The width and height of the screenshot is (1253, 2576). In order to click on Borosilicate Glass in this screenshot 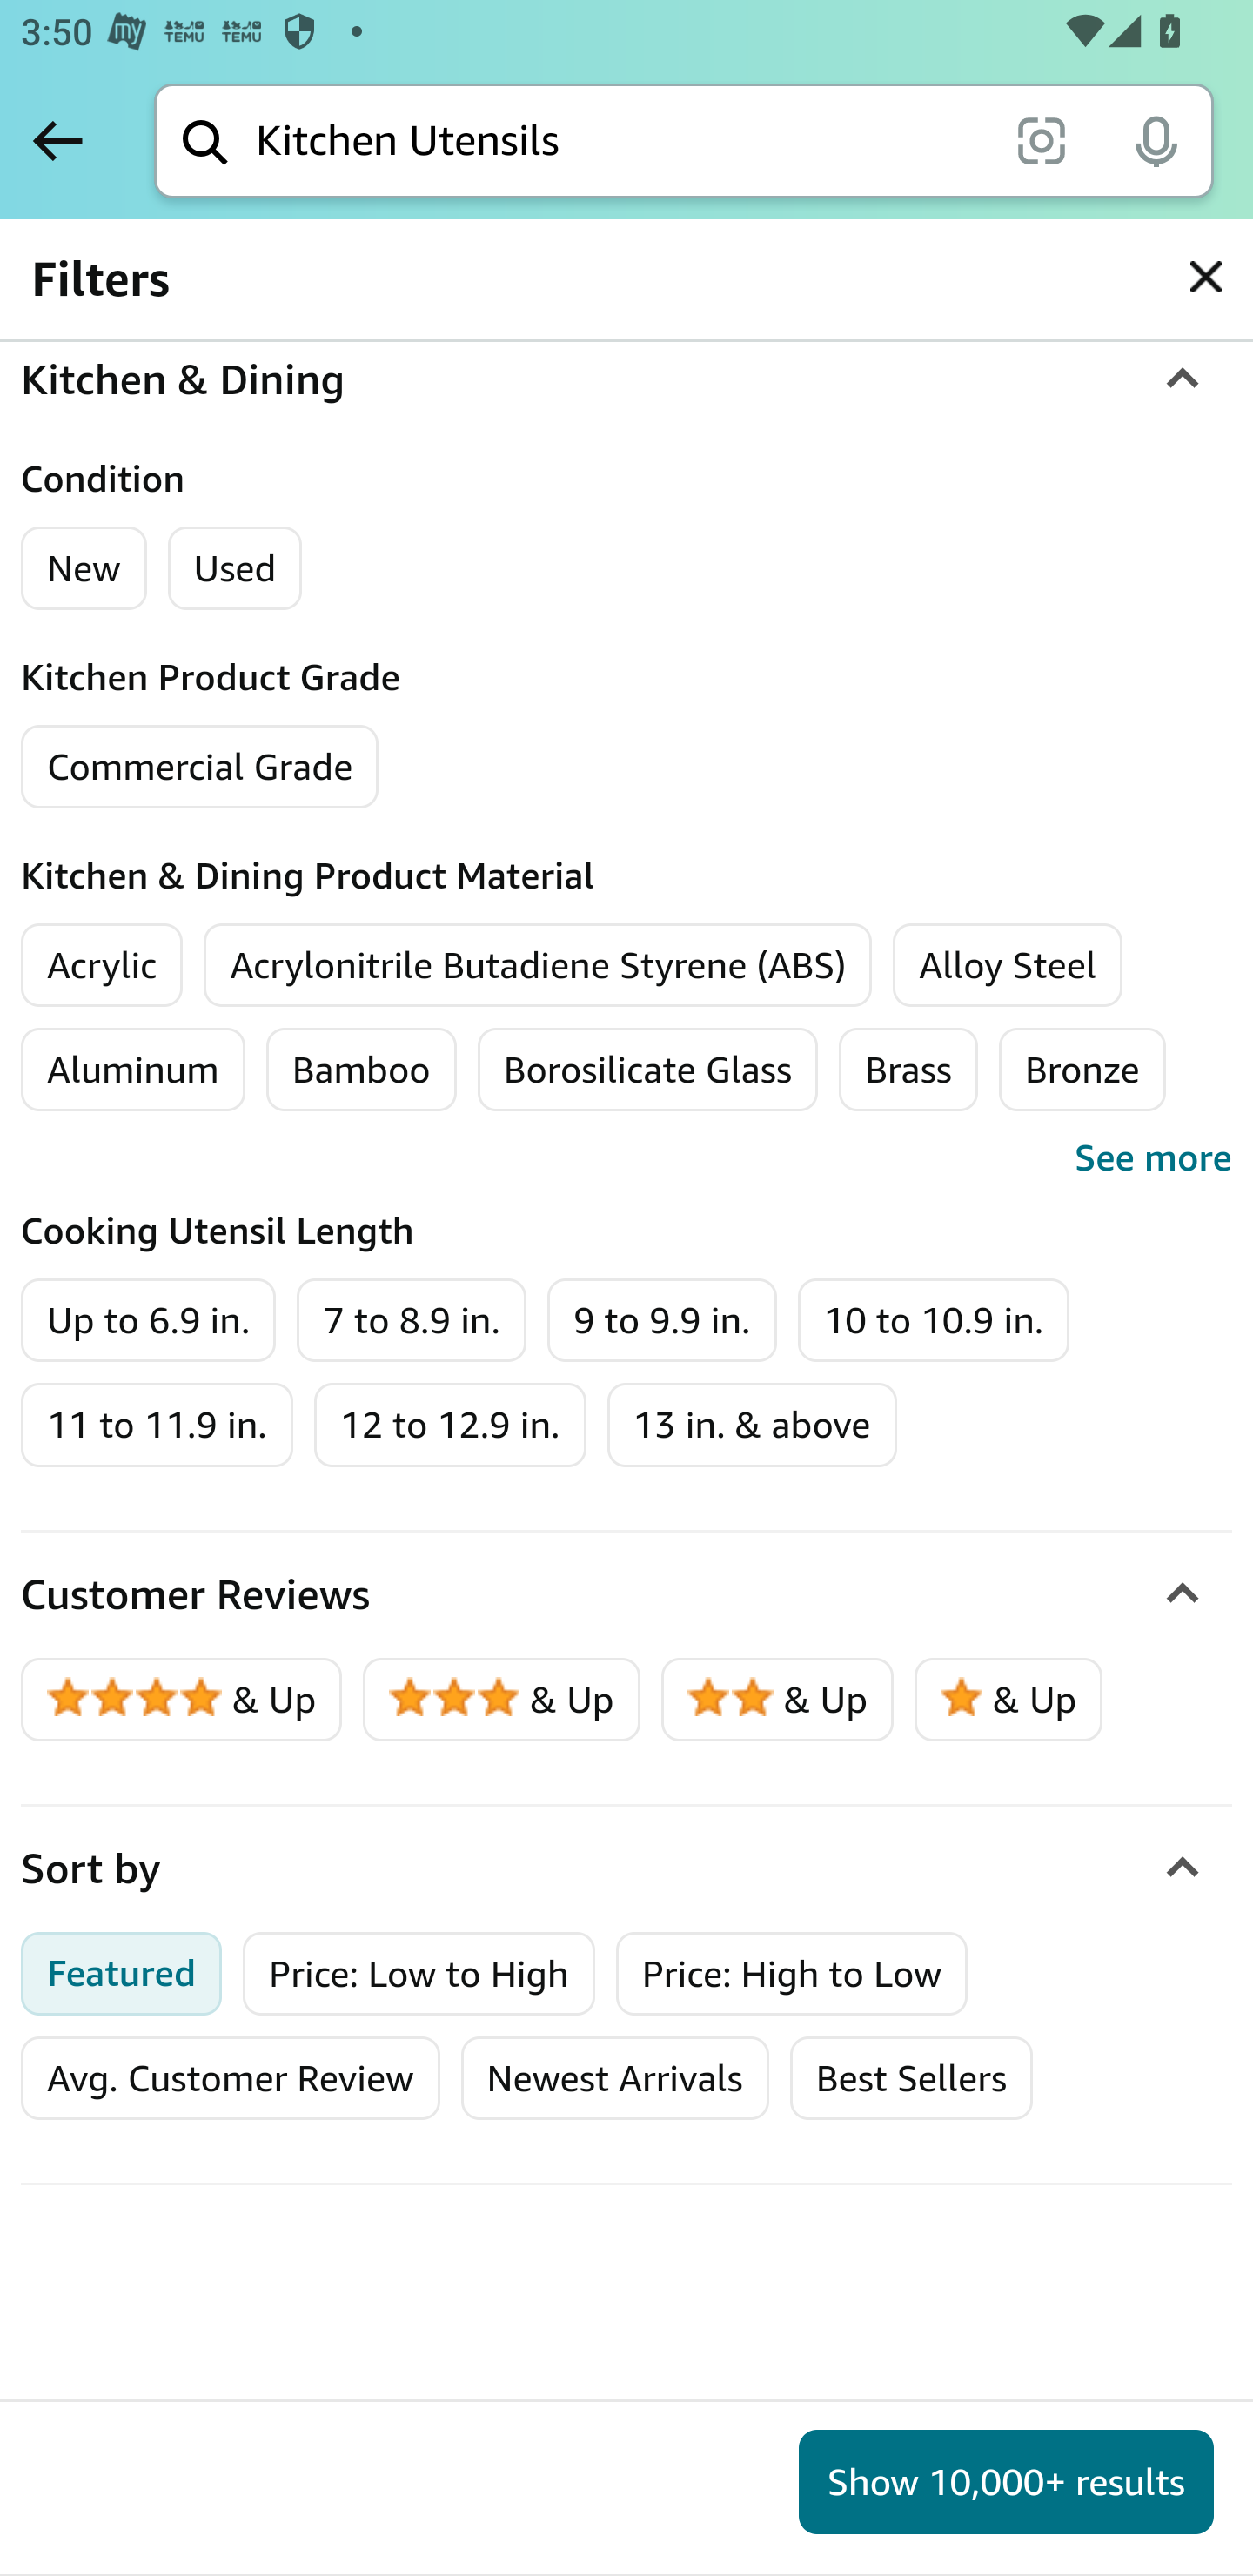, I will do `click(647, 1069)`.